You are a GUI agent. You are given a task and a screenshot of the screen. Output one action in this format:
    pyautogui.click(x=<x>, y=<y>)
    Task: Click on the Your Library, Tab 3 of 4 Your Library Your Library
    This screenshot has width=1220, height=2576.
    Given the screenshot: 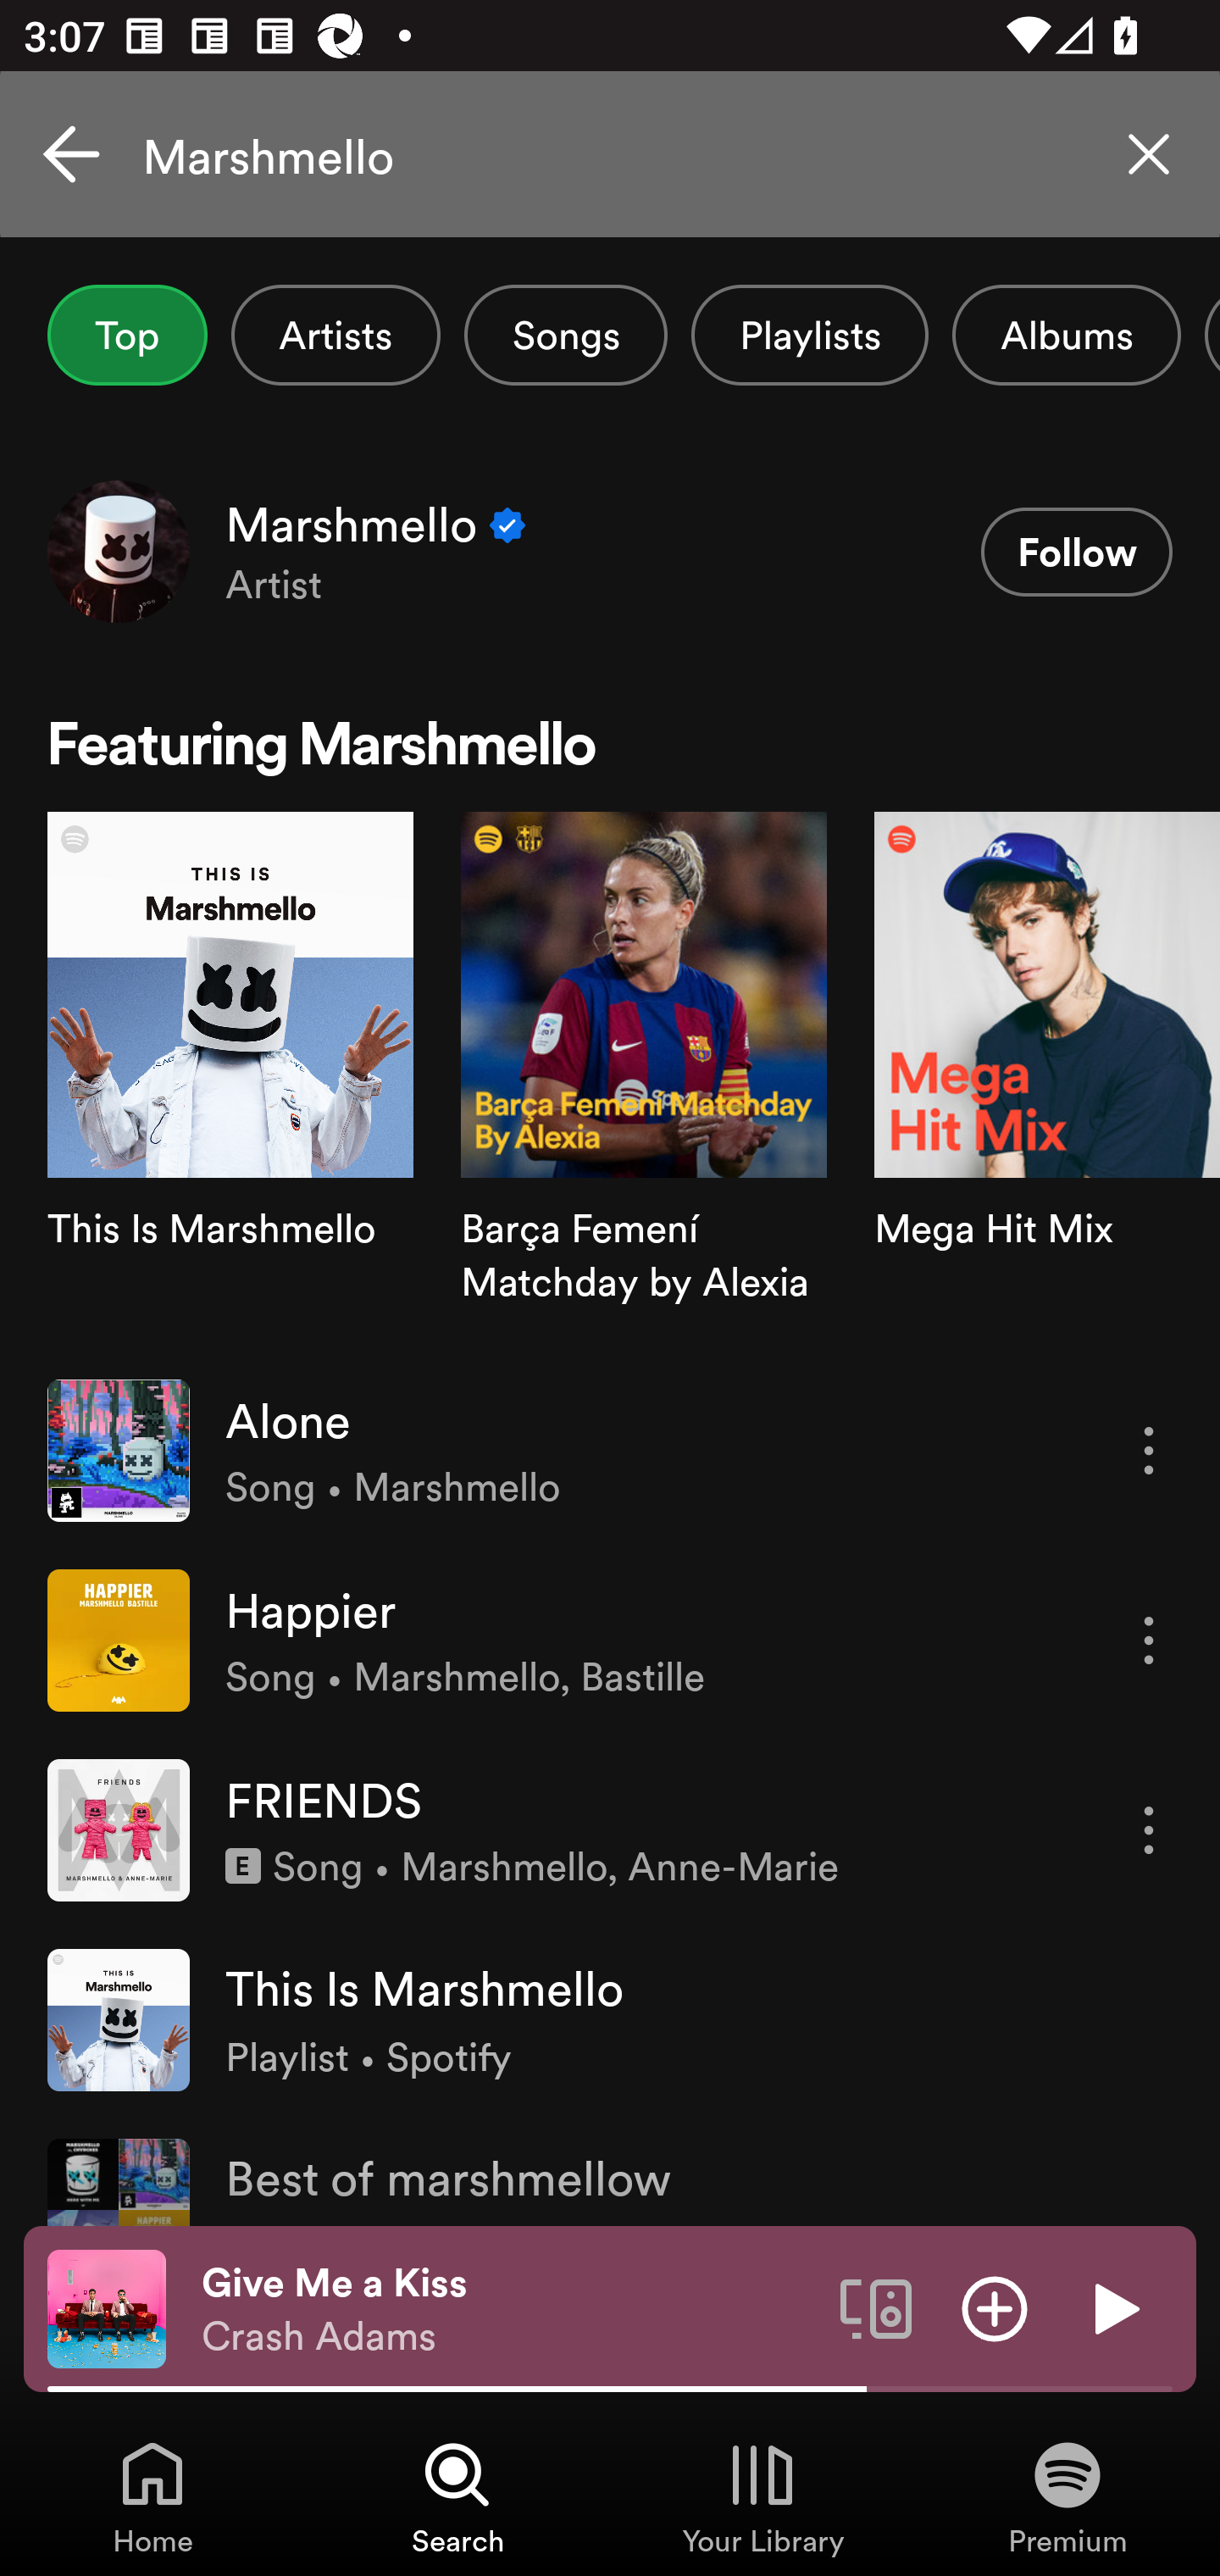 What is the action you would take?
    pyautogui.click(x=762, y=2496)
    